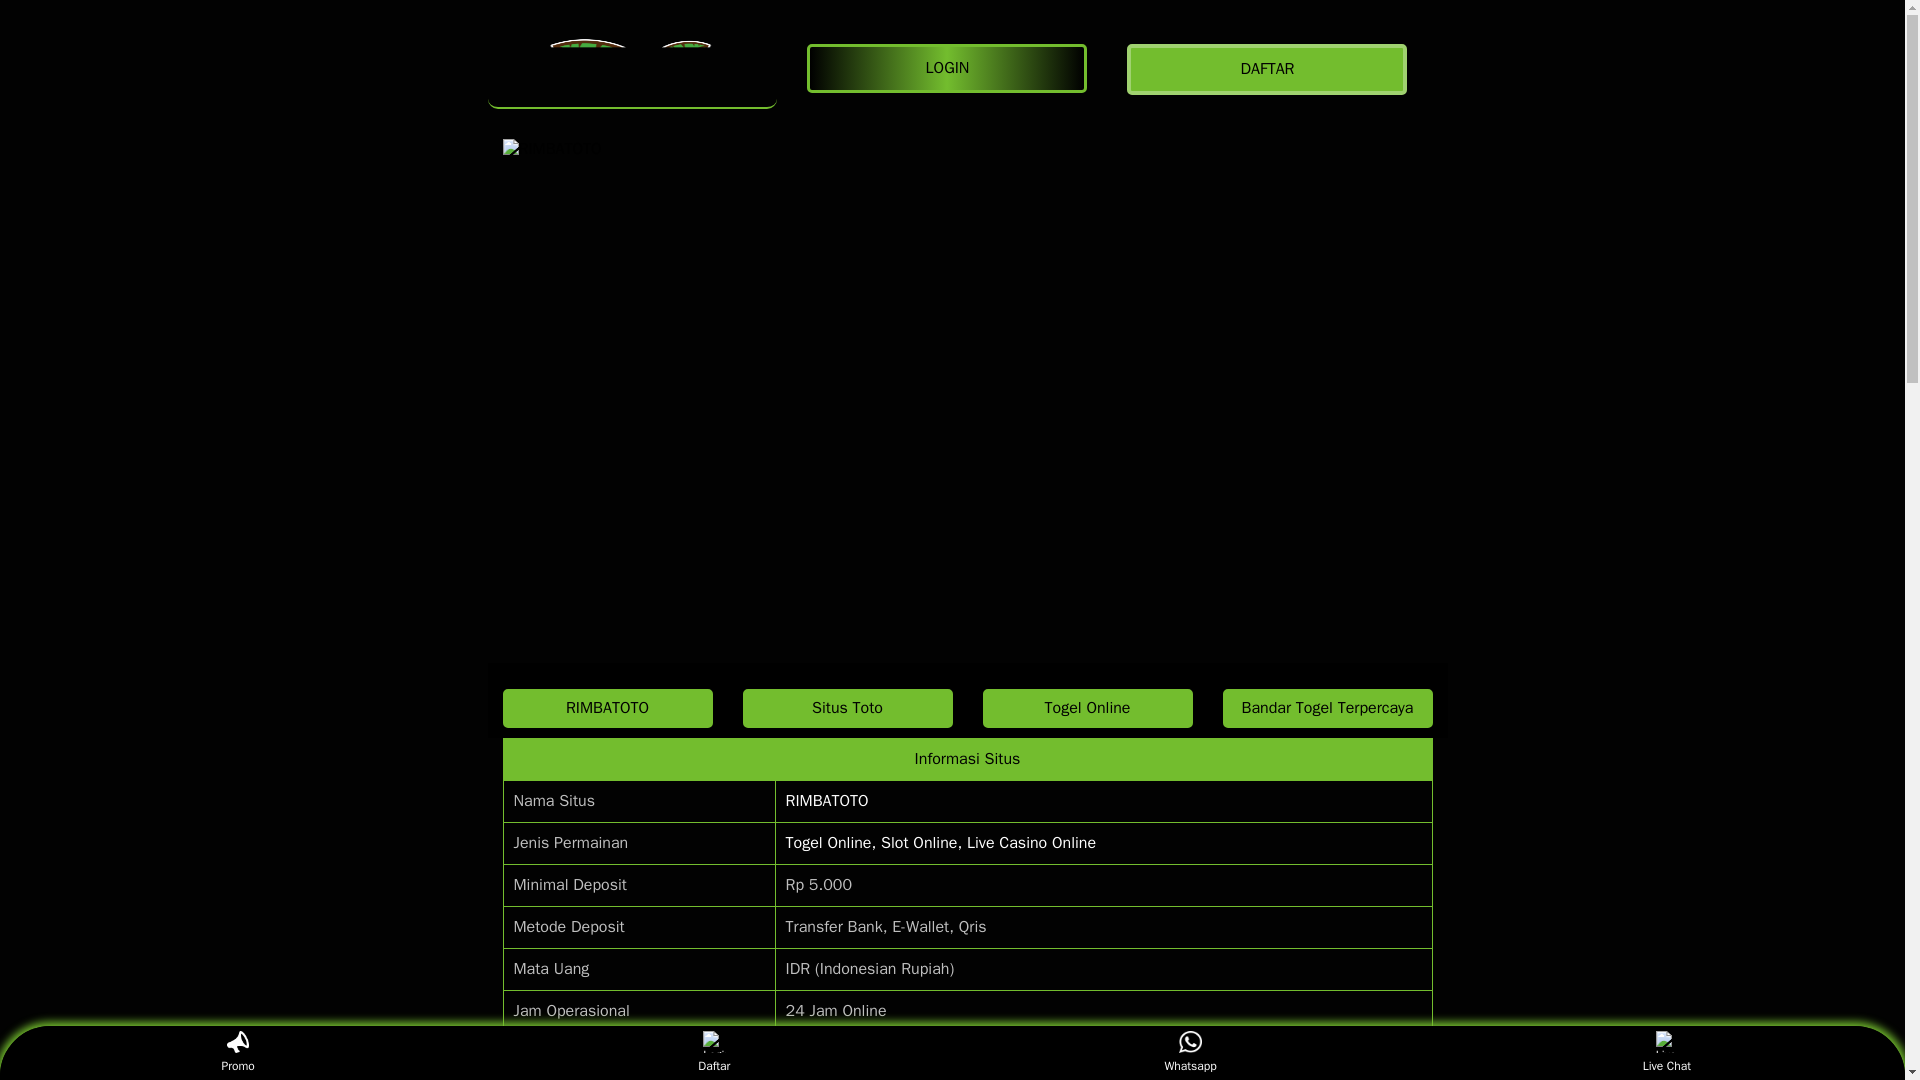  I want to click on Togel Online, Slot Online, Live Casino Online, so click(940, 842).